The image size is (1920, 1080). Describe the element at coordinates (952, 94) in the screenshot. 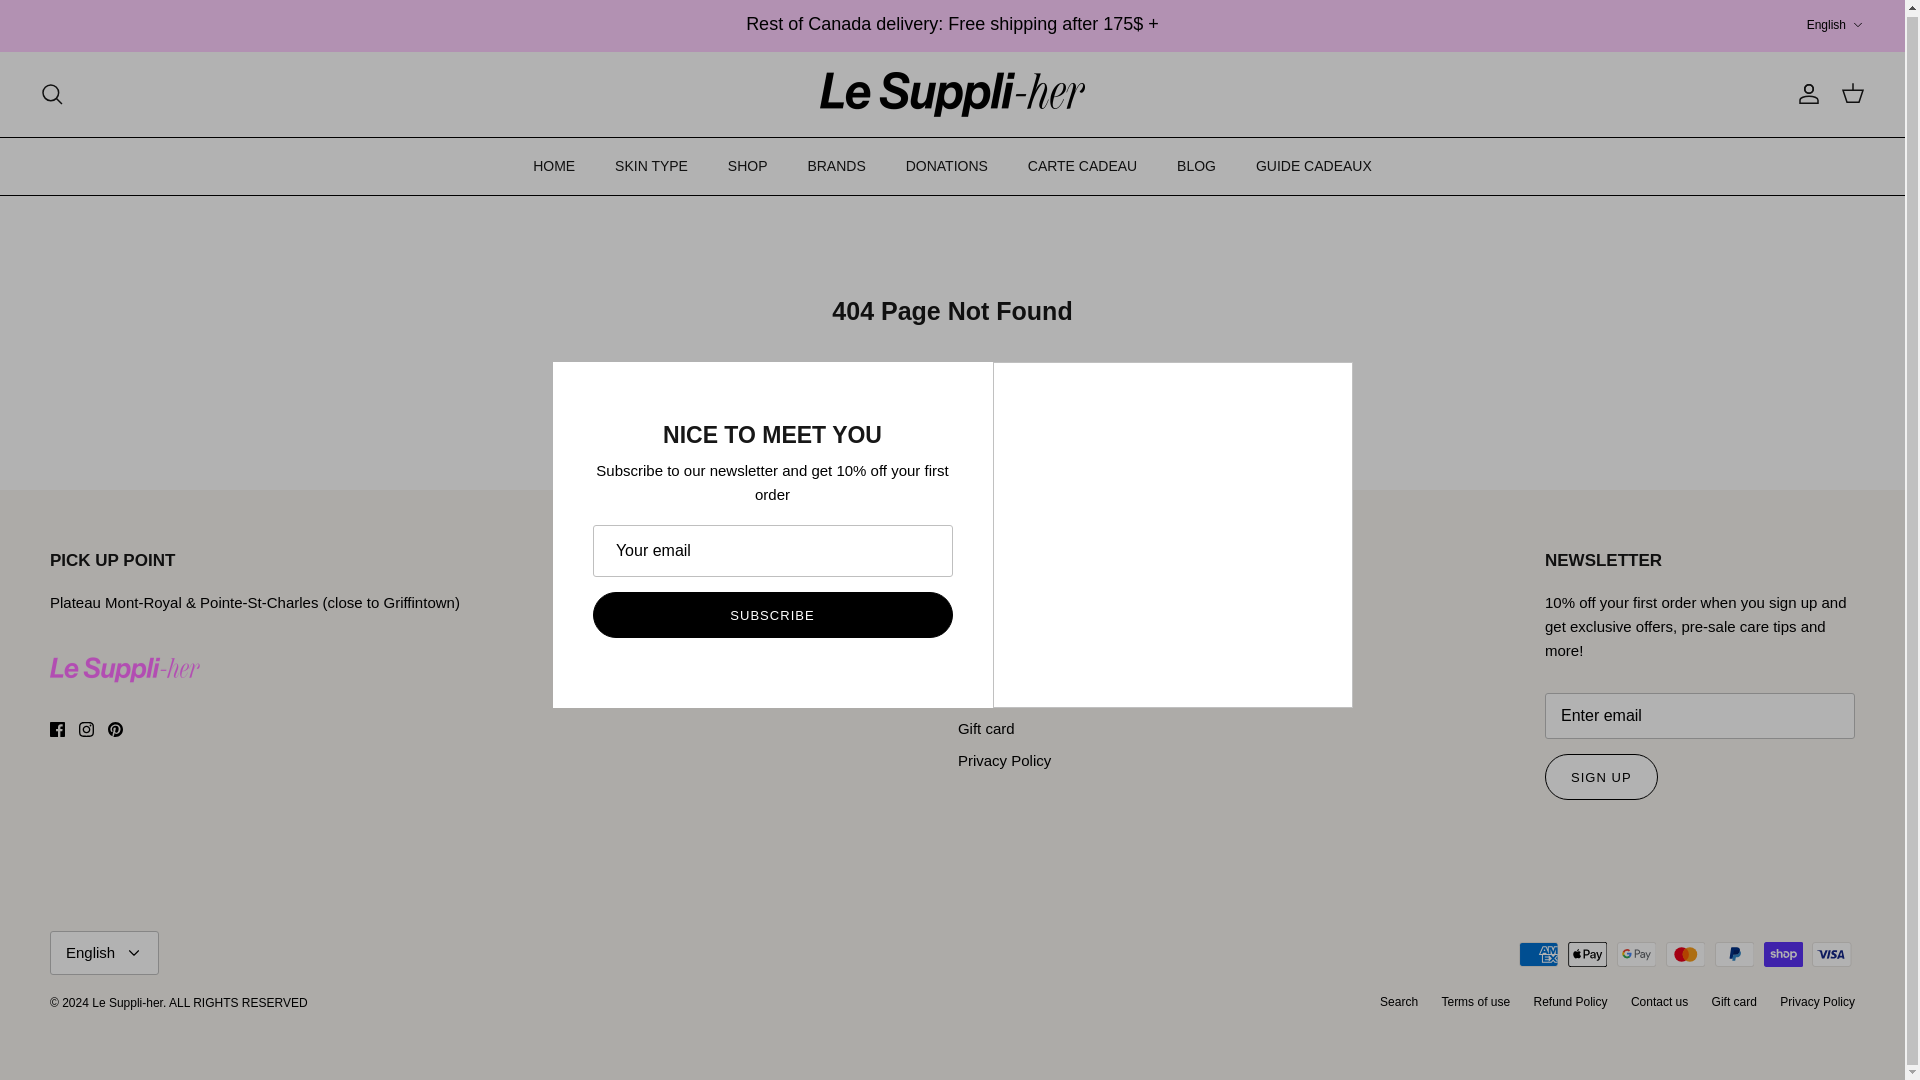

I see `Le Suppli-her` at that location.